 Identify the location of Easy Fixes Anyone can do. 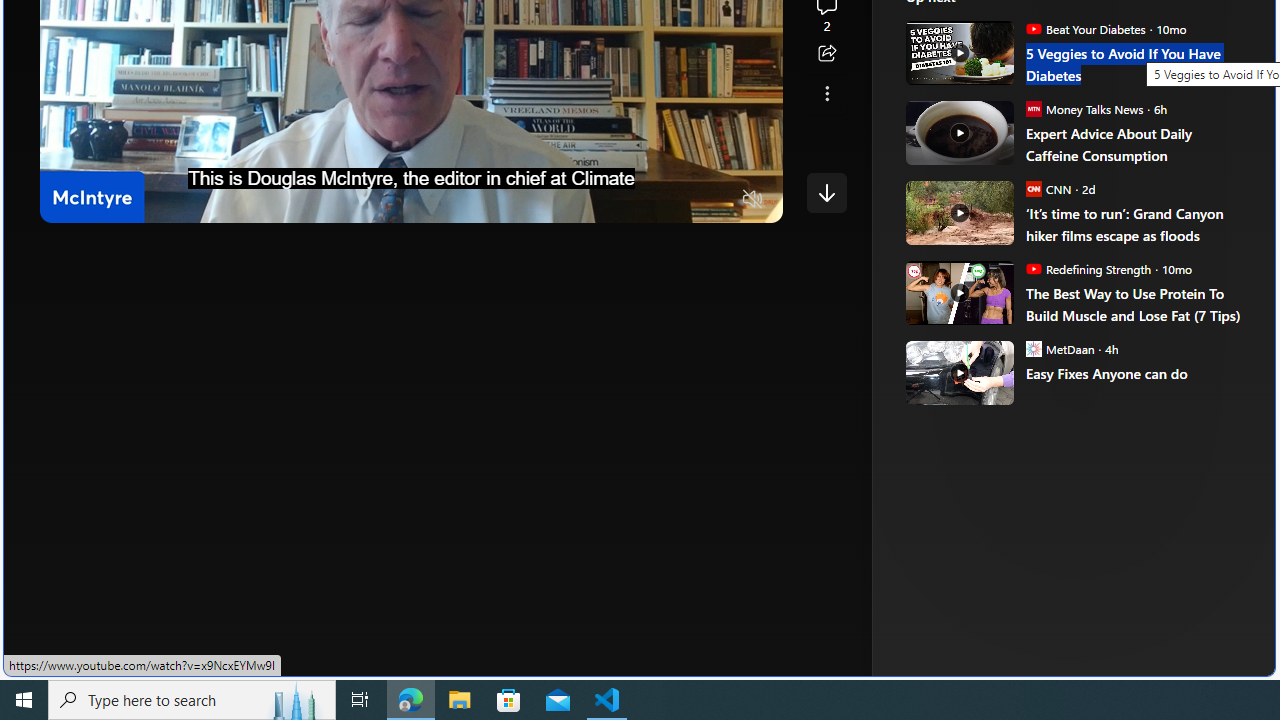
(958, 372).